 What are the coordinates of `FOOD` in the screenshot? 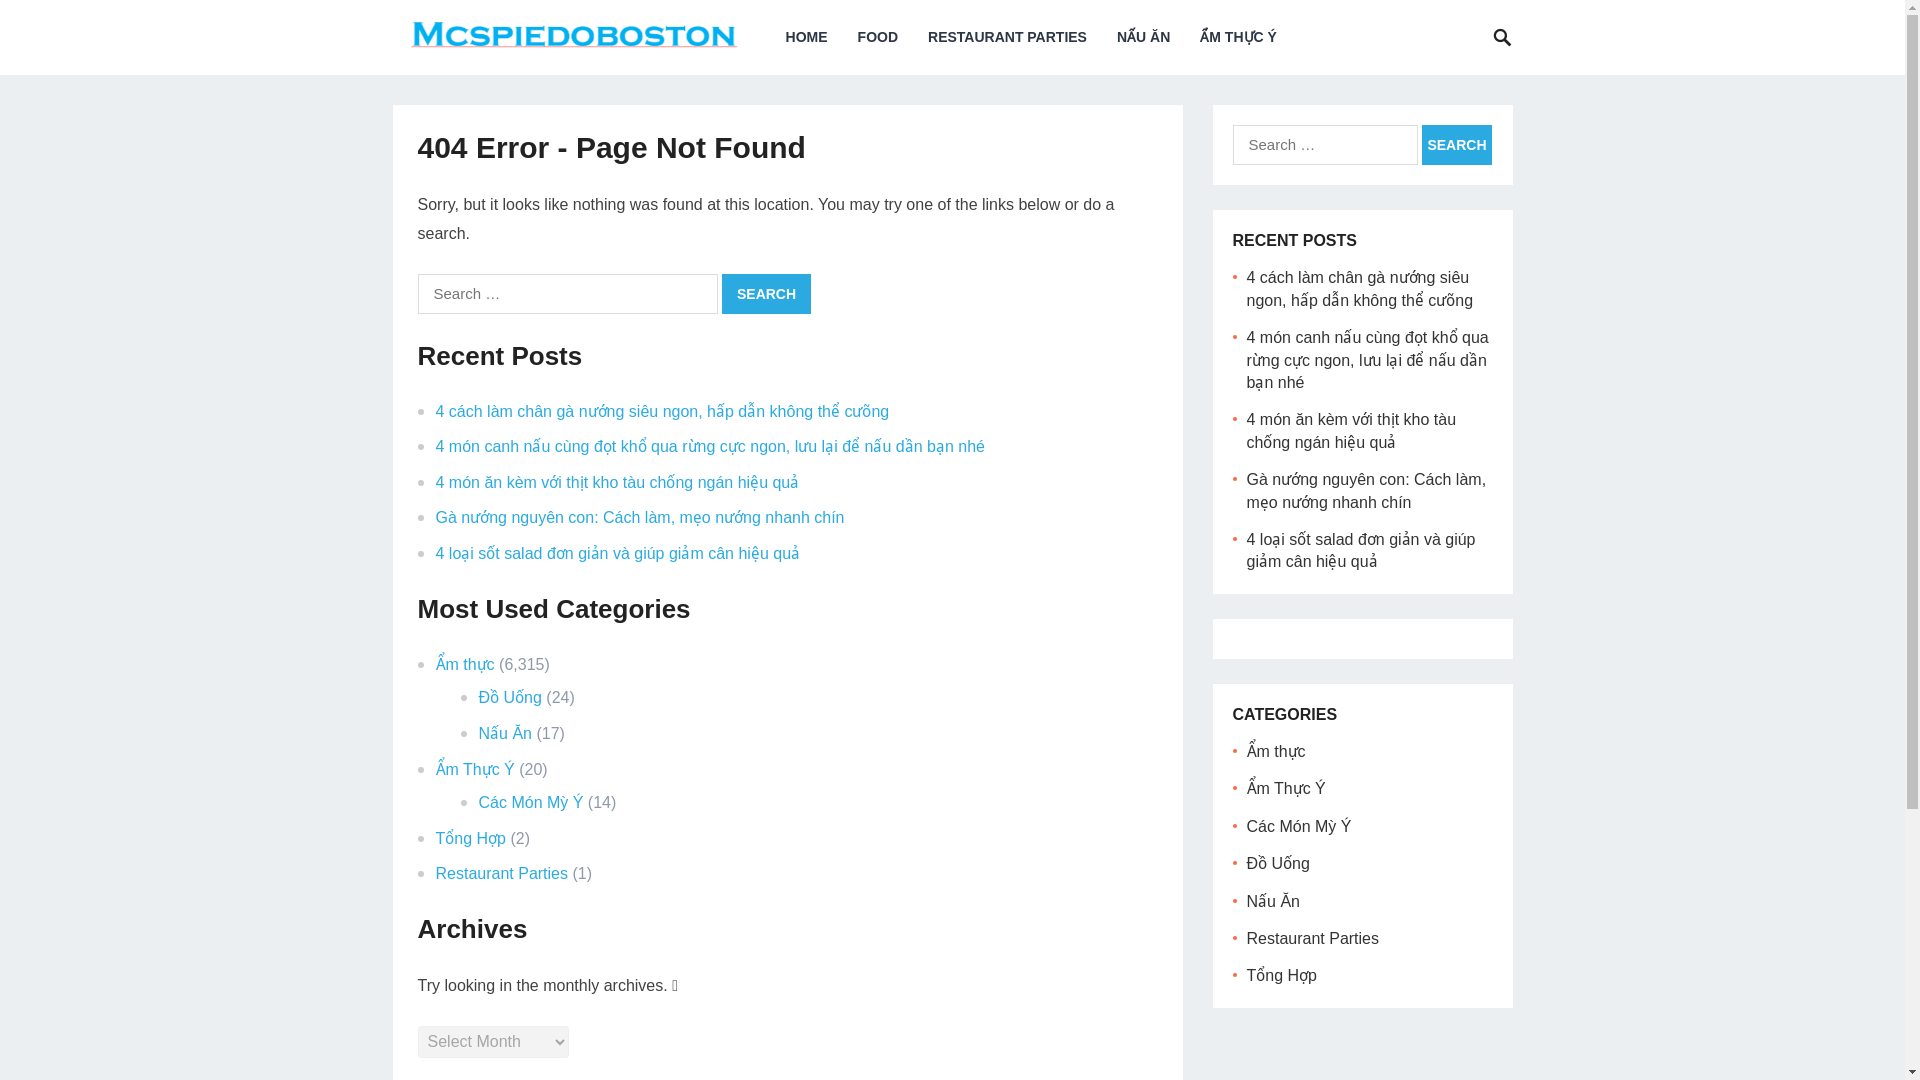 It's located at (878, 37).